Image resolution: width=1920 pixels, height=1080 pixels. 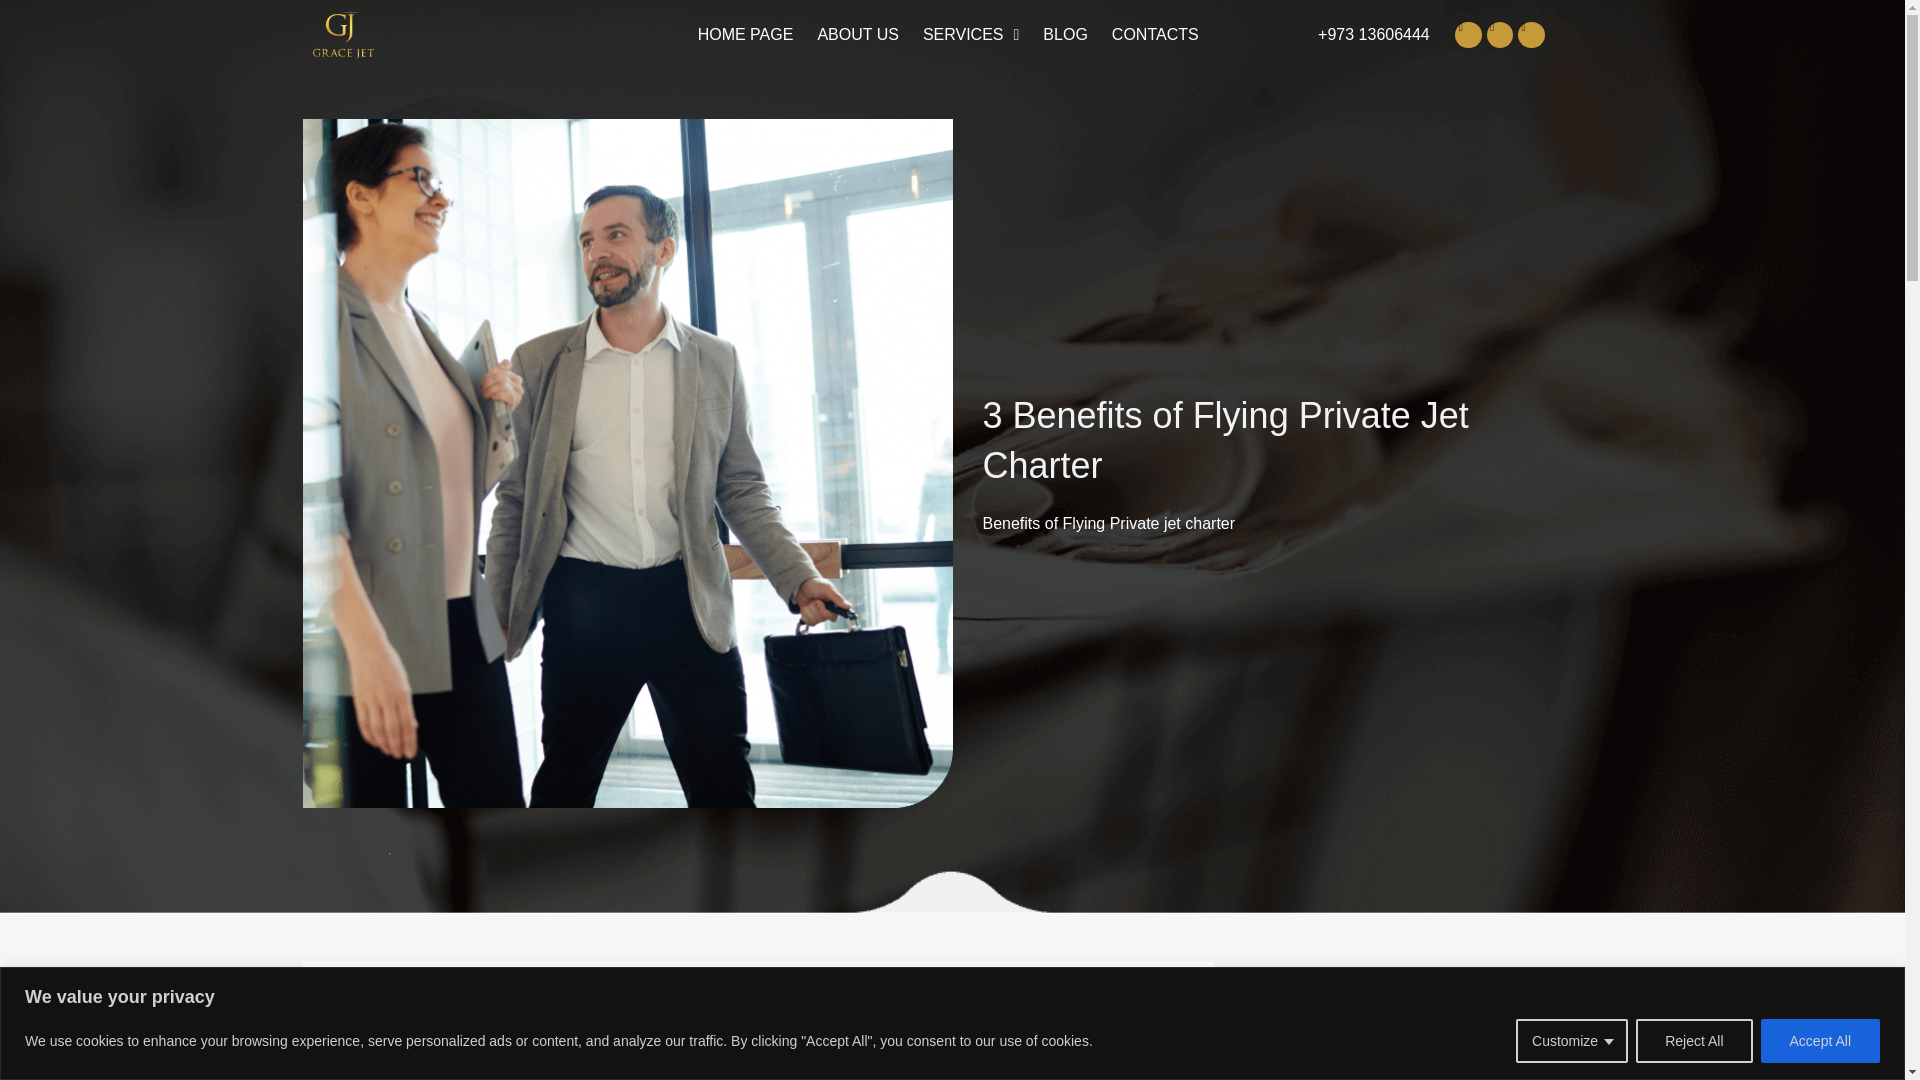 I want to click on HOME PAGE, so click(x=746, y=34).